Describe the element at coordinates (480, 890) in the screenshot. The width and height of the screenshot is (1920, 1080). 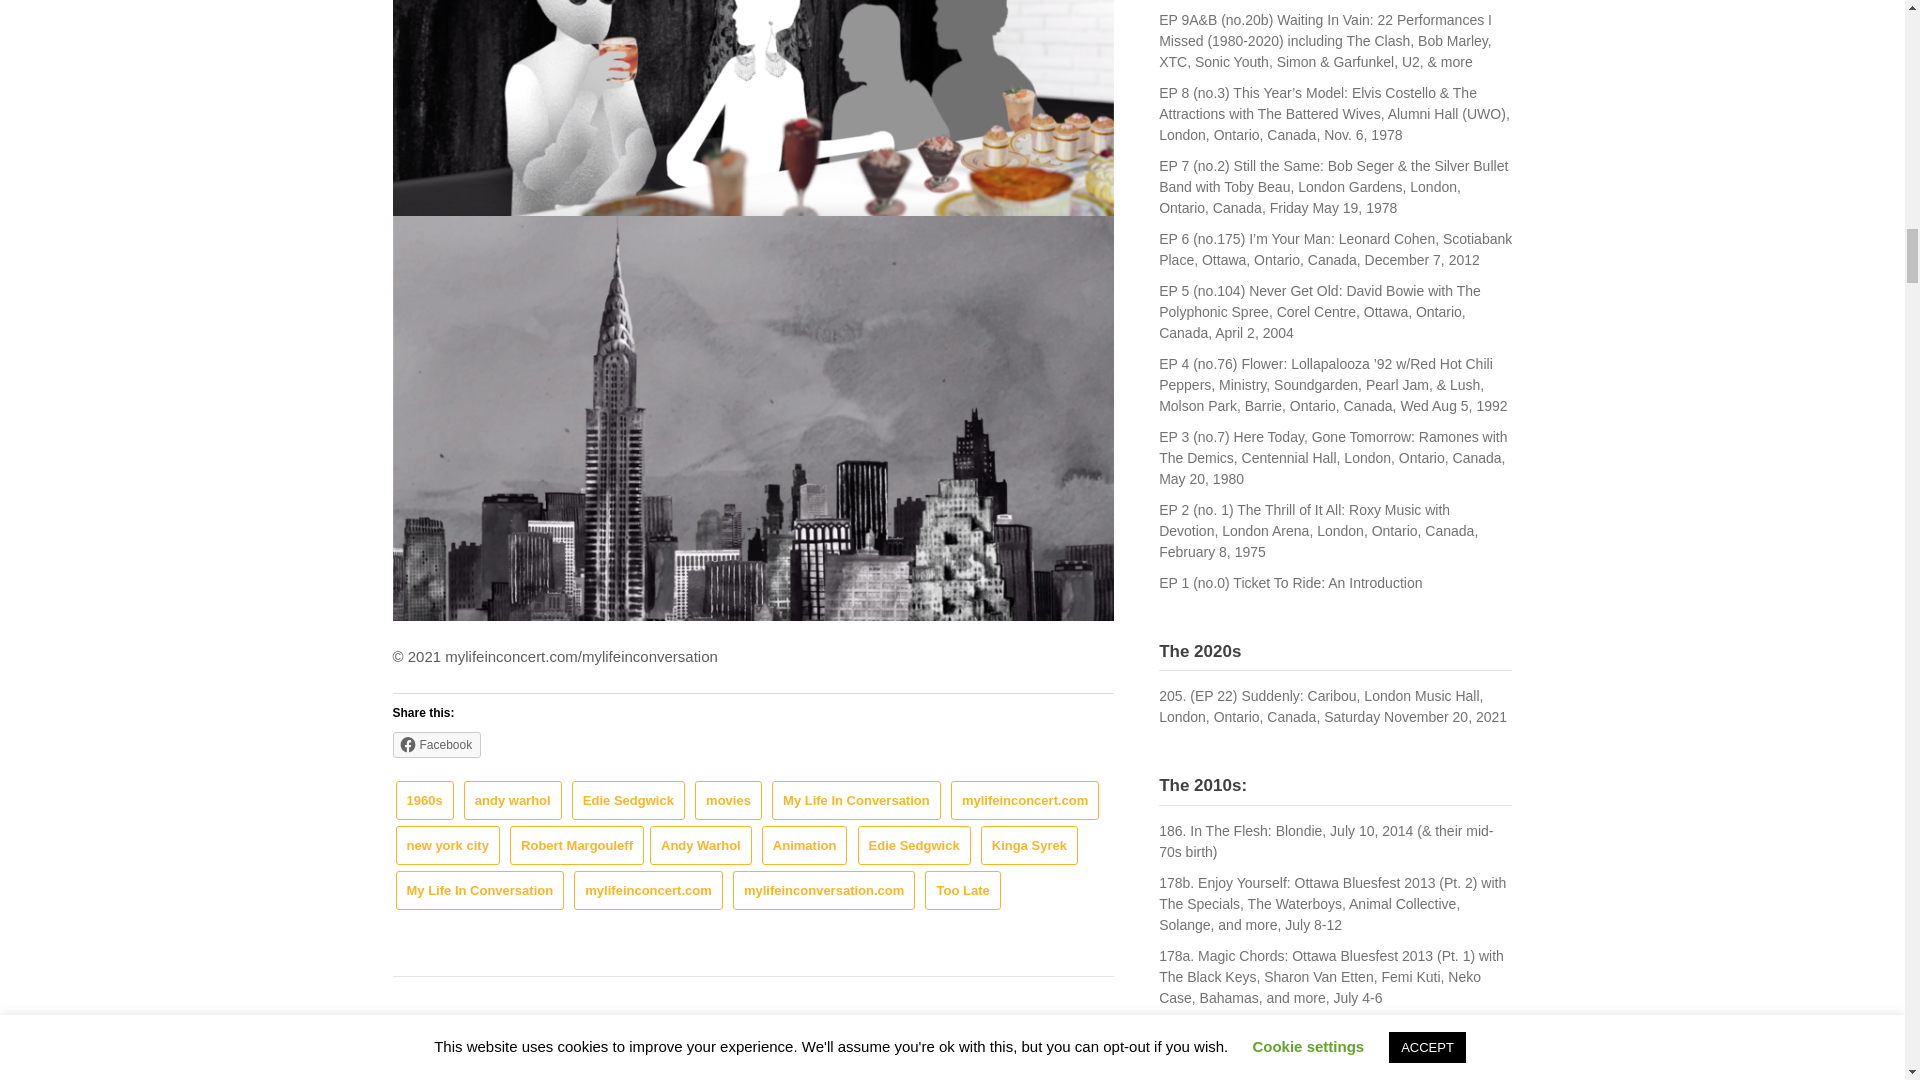
I see `My Life In Conversation` at that location.